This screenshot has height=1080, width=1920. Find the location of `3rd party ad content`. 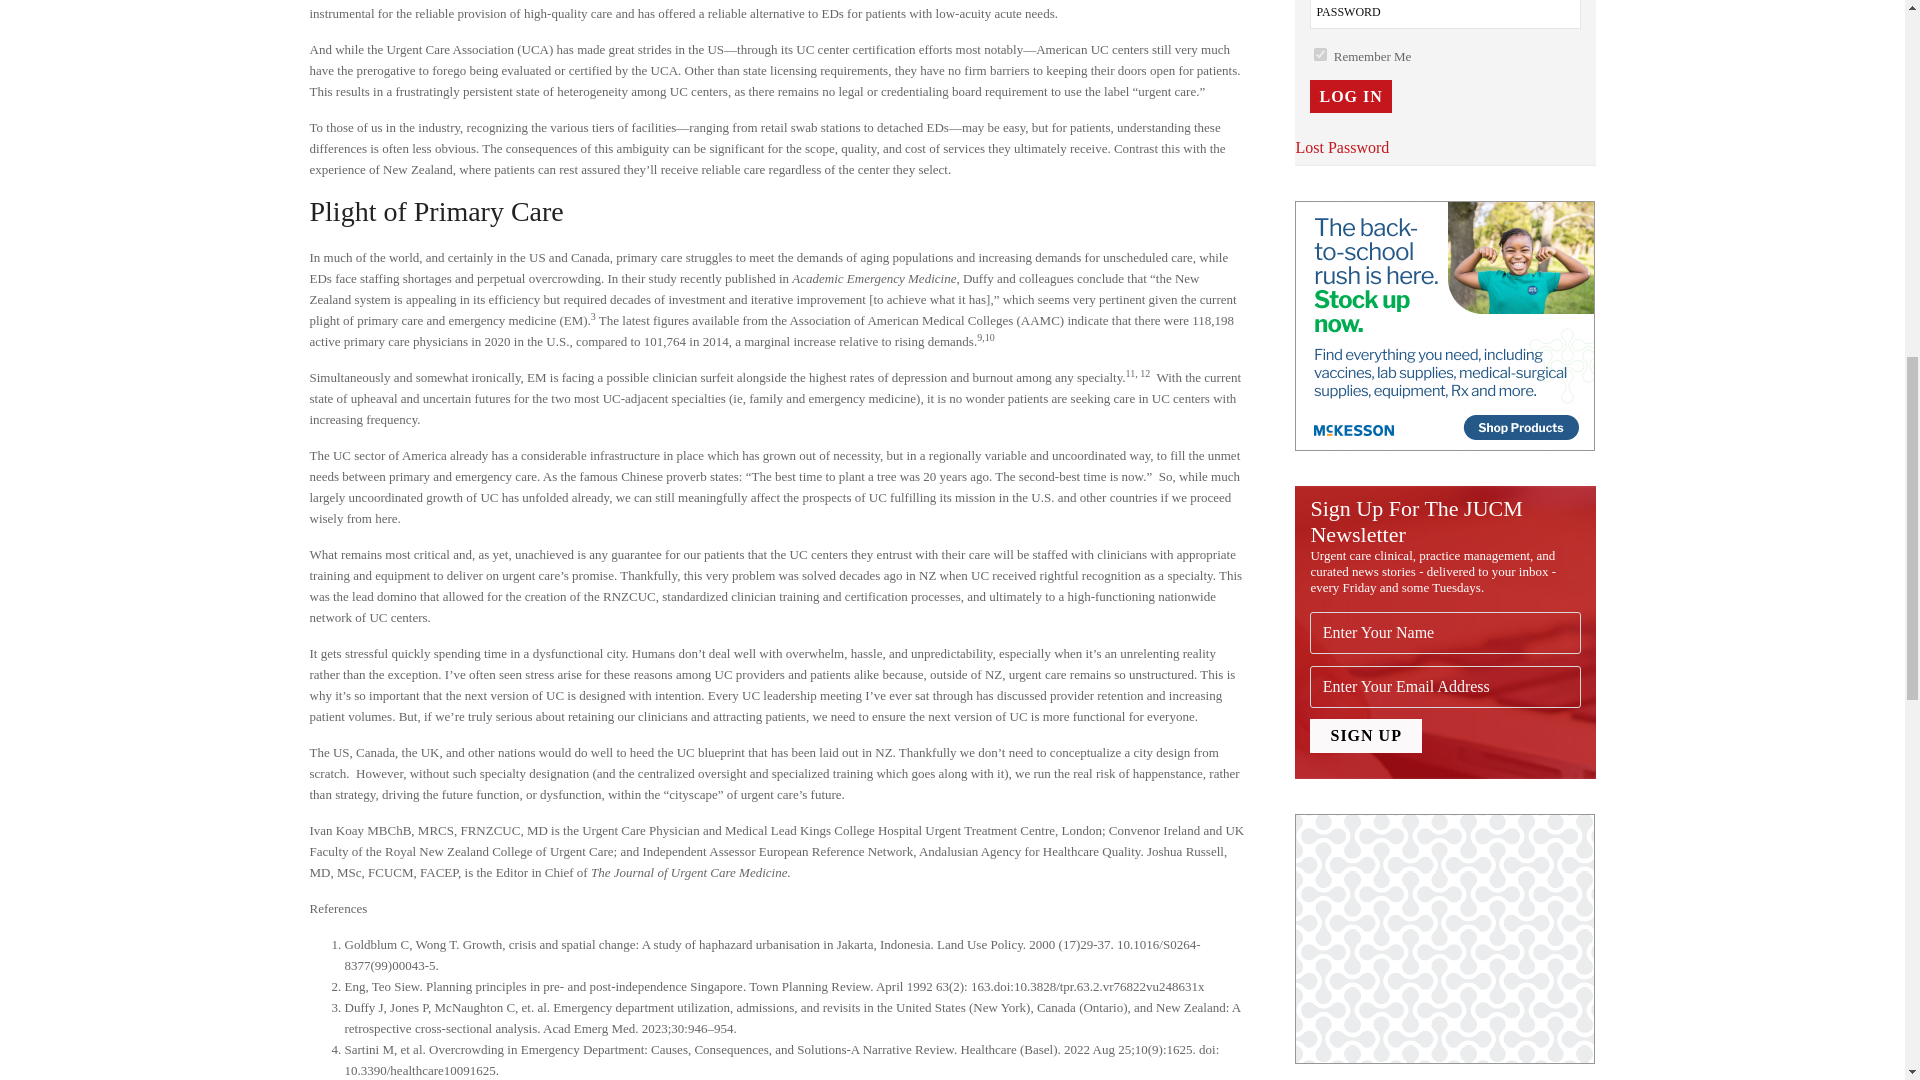

3rd party ad content is located at coordinates (1444, 938).